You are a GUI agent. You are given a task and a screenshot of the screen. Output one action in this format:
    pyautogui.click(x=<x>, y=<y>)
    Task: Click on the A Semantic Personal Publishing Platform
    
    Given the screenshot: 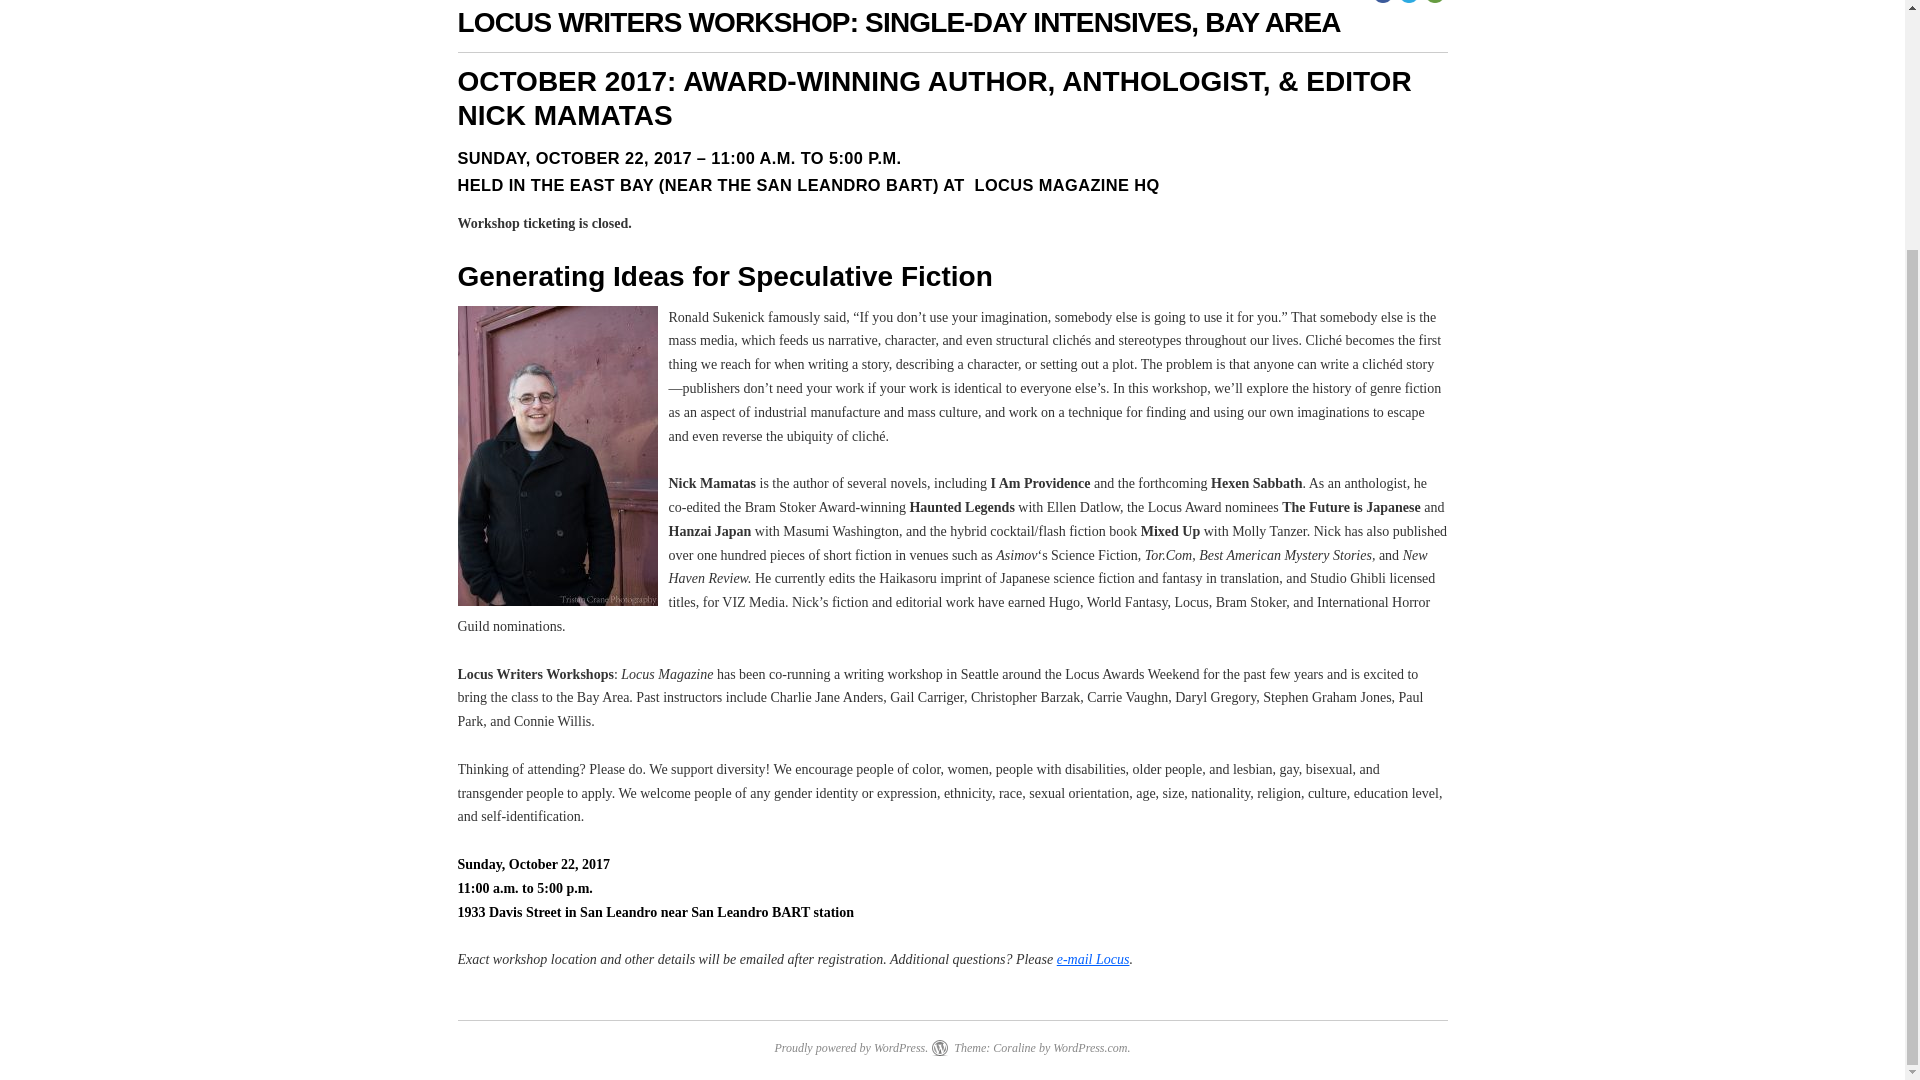 What is the action you would take?
    pyautogui.click(x=850, y=1048)
    